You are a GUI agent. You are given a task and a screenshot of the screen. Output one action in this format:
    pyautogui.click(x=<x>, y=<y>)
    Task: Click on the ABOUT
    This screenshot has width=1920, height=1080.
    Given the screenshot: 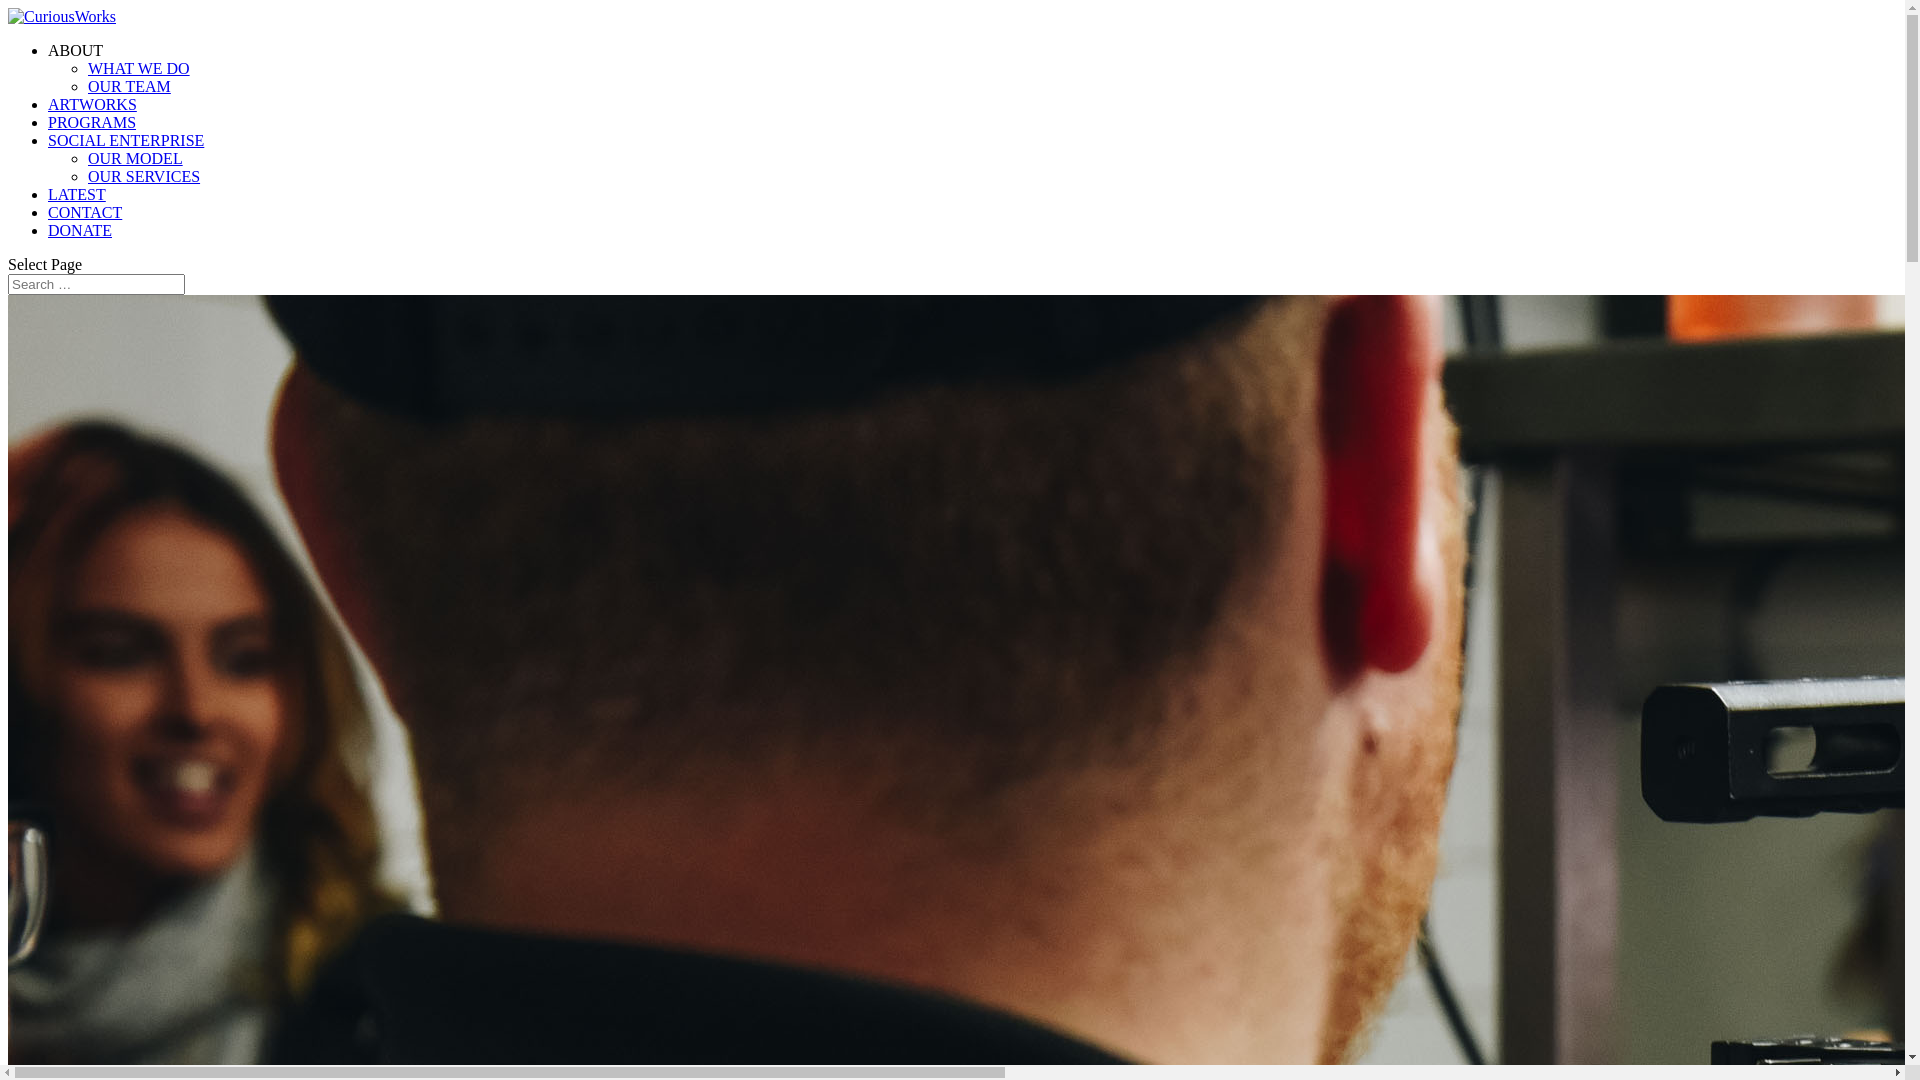 What is the action you would take?
    pyautogui.click(x=76, y=50)
    